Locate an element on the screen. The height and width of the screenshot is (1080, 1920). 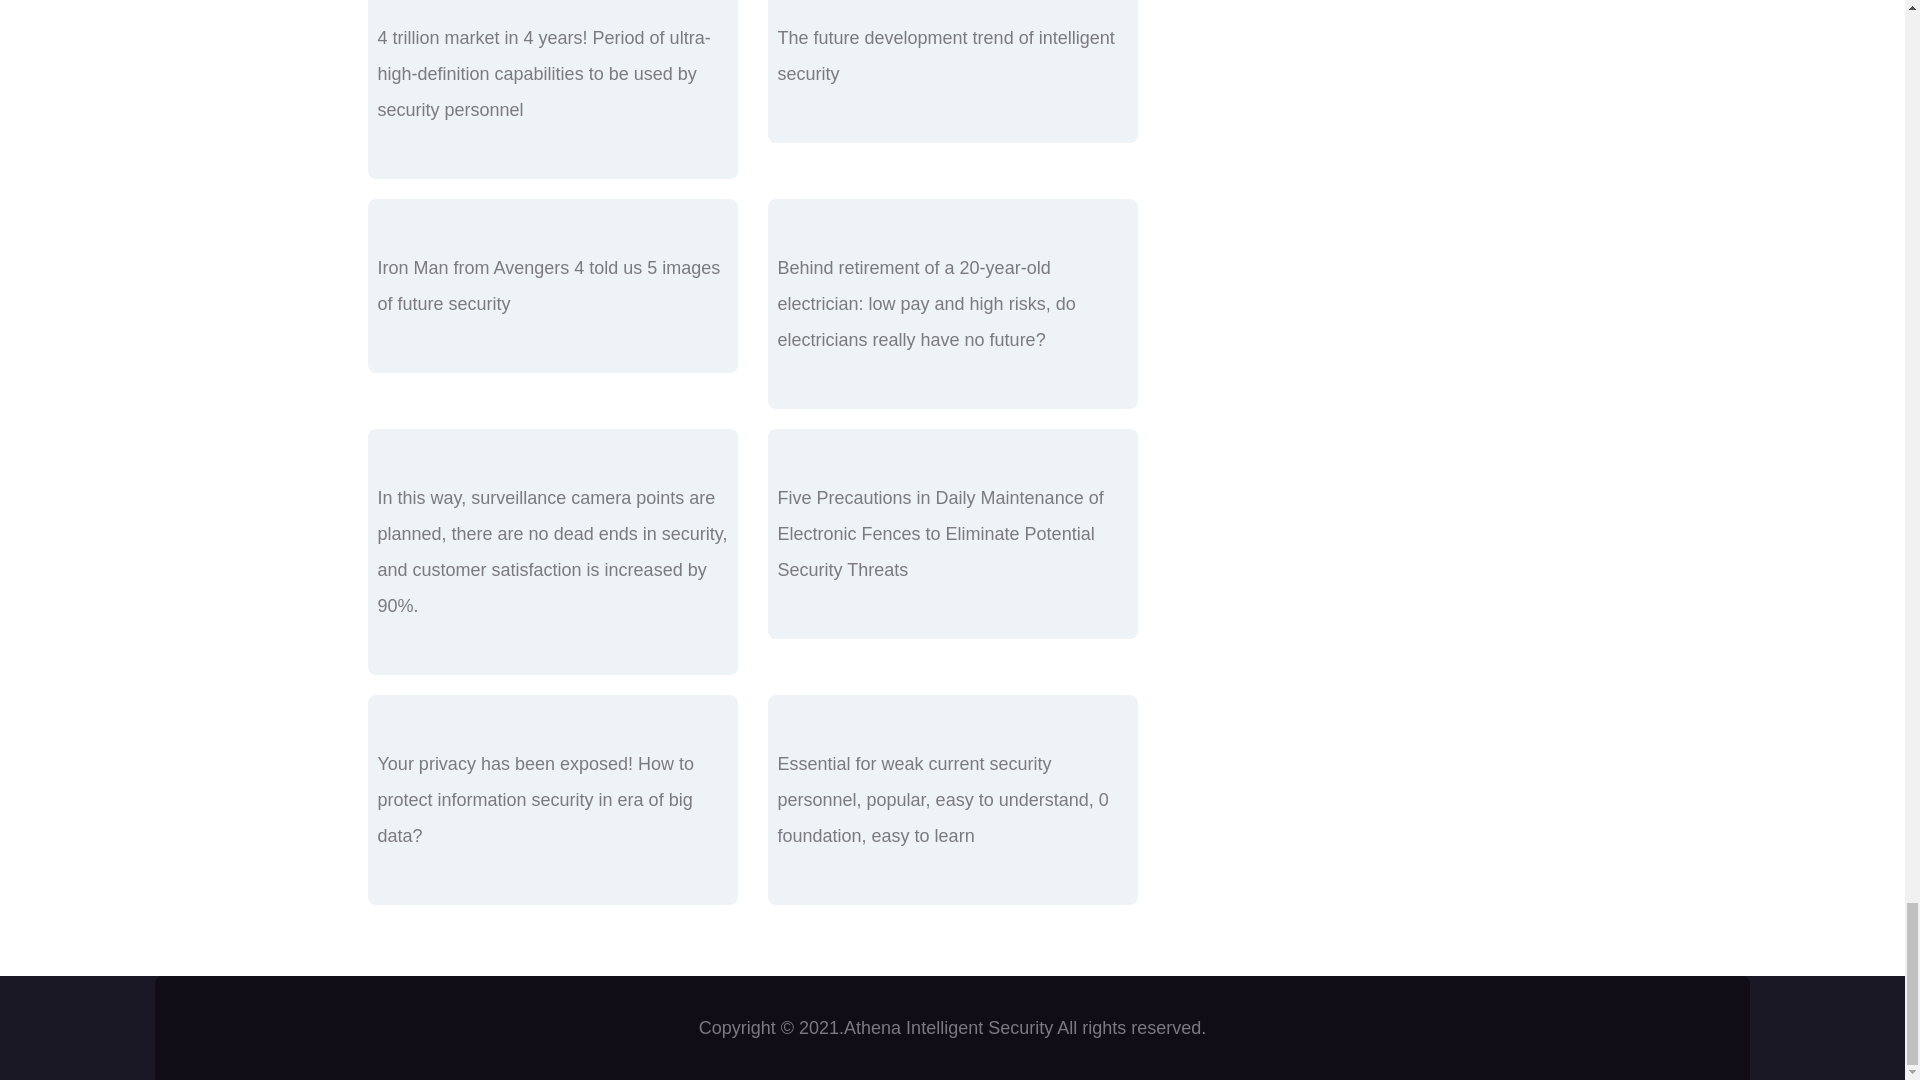
Iron Man from Avengers 4 told us 5 images of future security is located at coordinates (550, 286).